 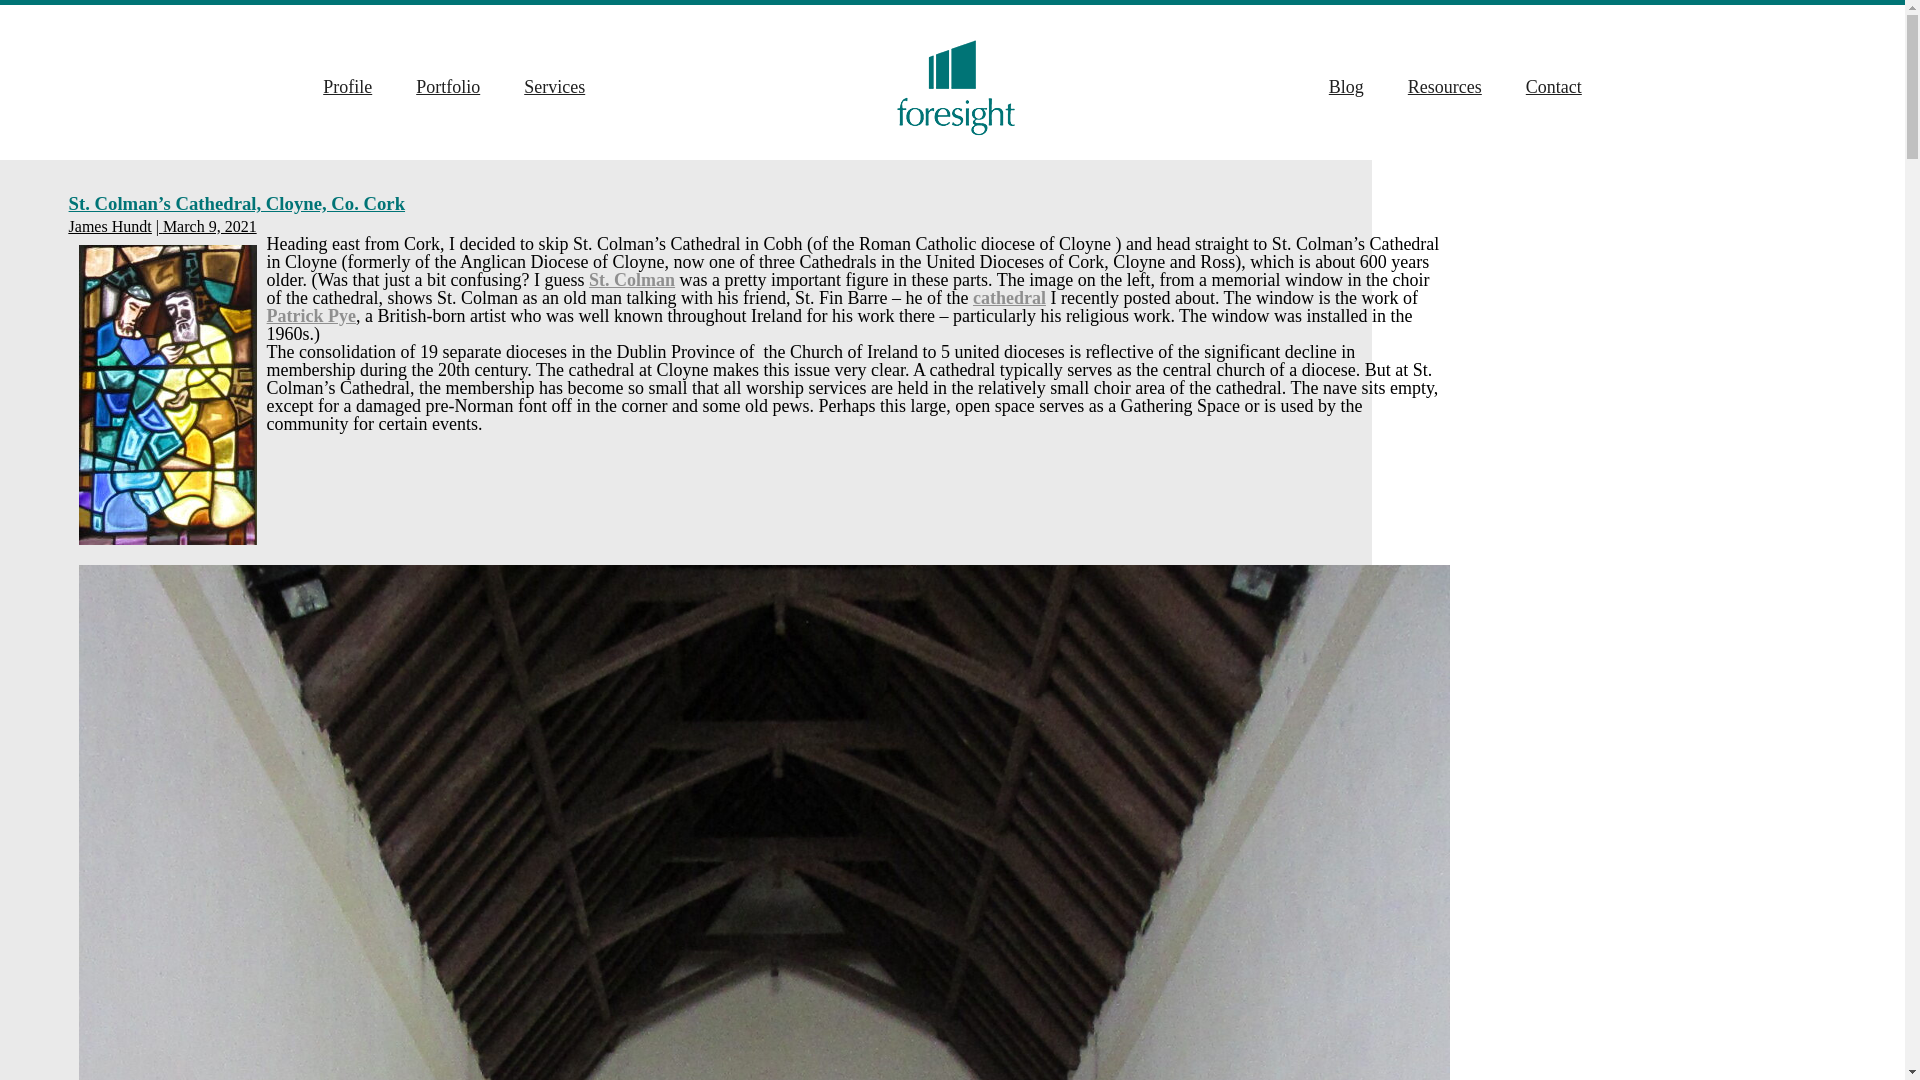 What do you see at coordinates (448, 86) in the screenshot?
I see `Portfolio` at bounding box center [448, 86].